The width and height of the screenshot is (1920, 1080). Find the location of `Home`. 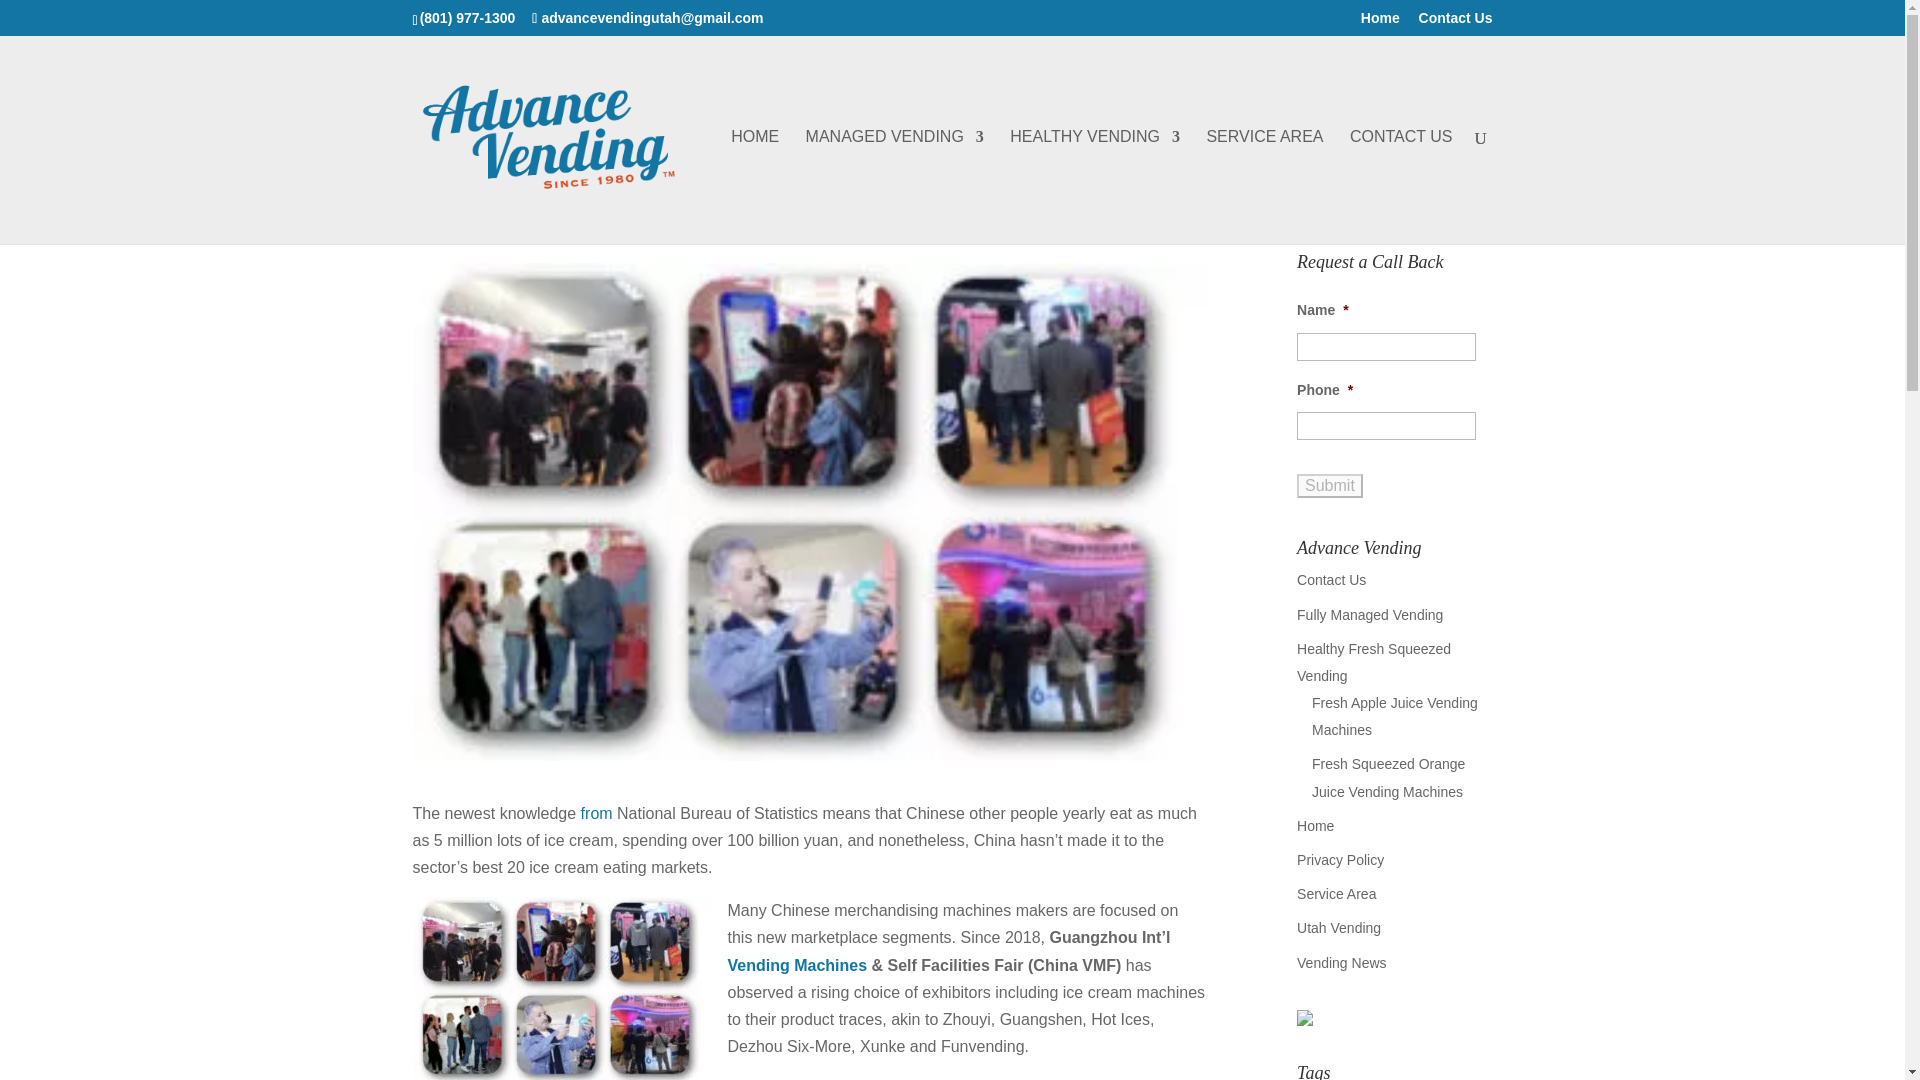

Home is located at coordinates (1316, 825).